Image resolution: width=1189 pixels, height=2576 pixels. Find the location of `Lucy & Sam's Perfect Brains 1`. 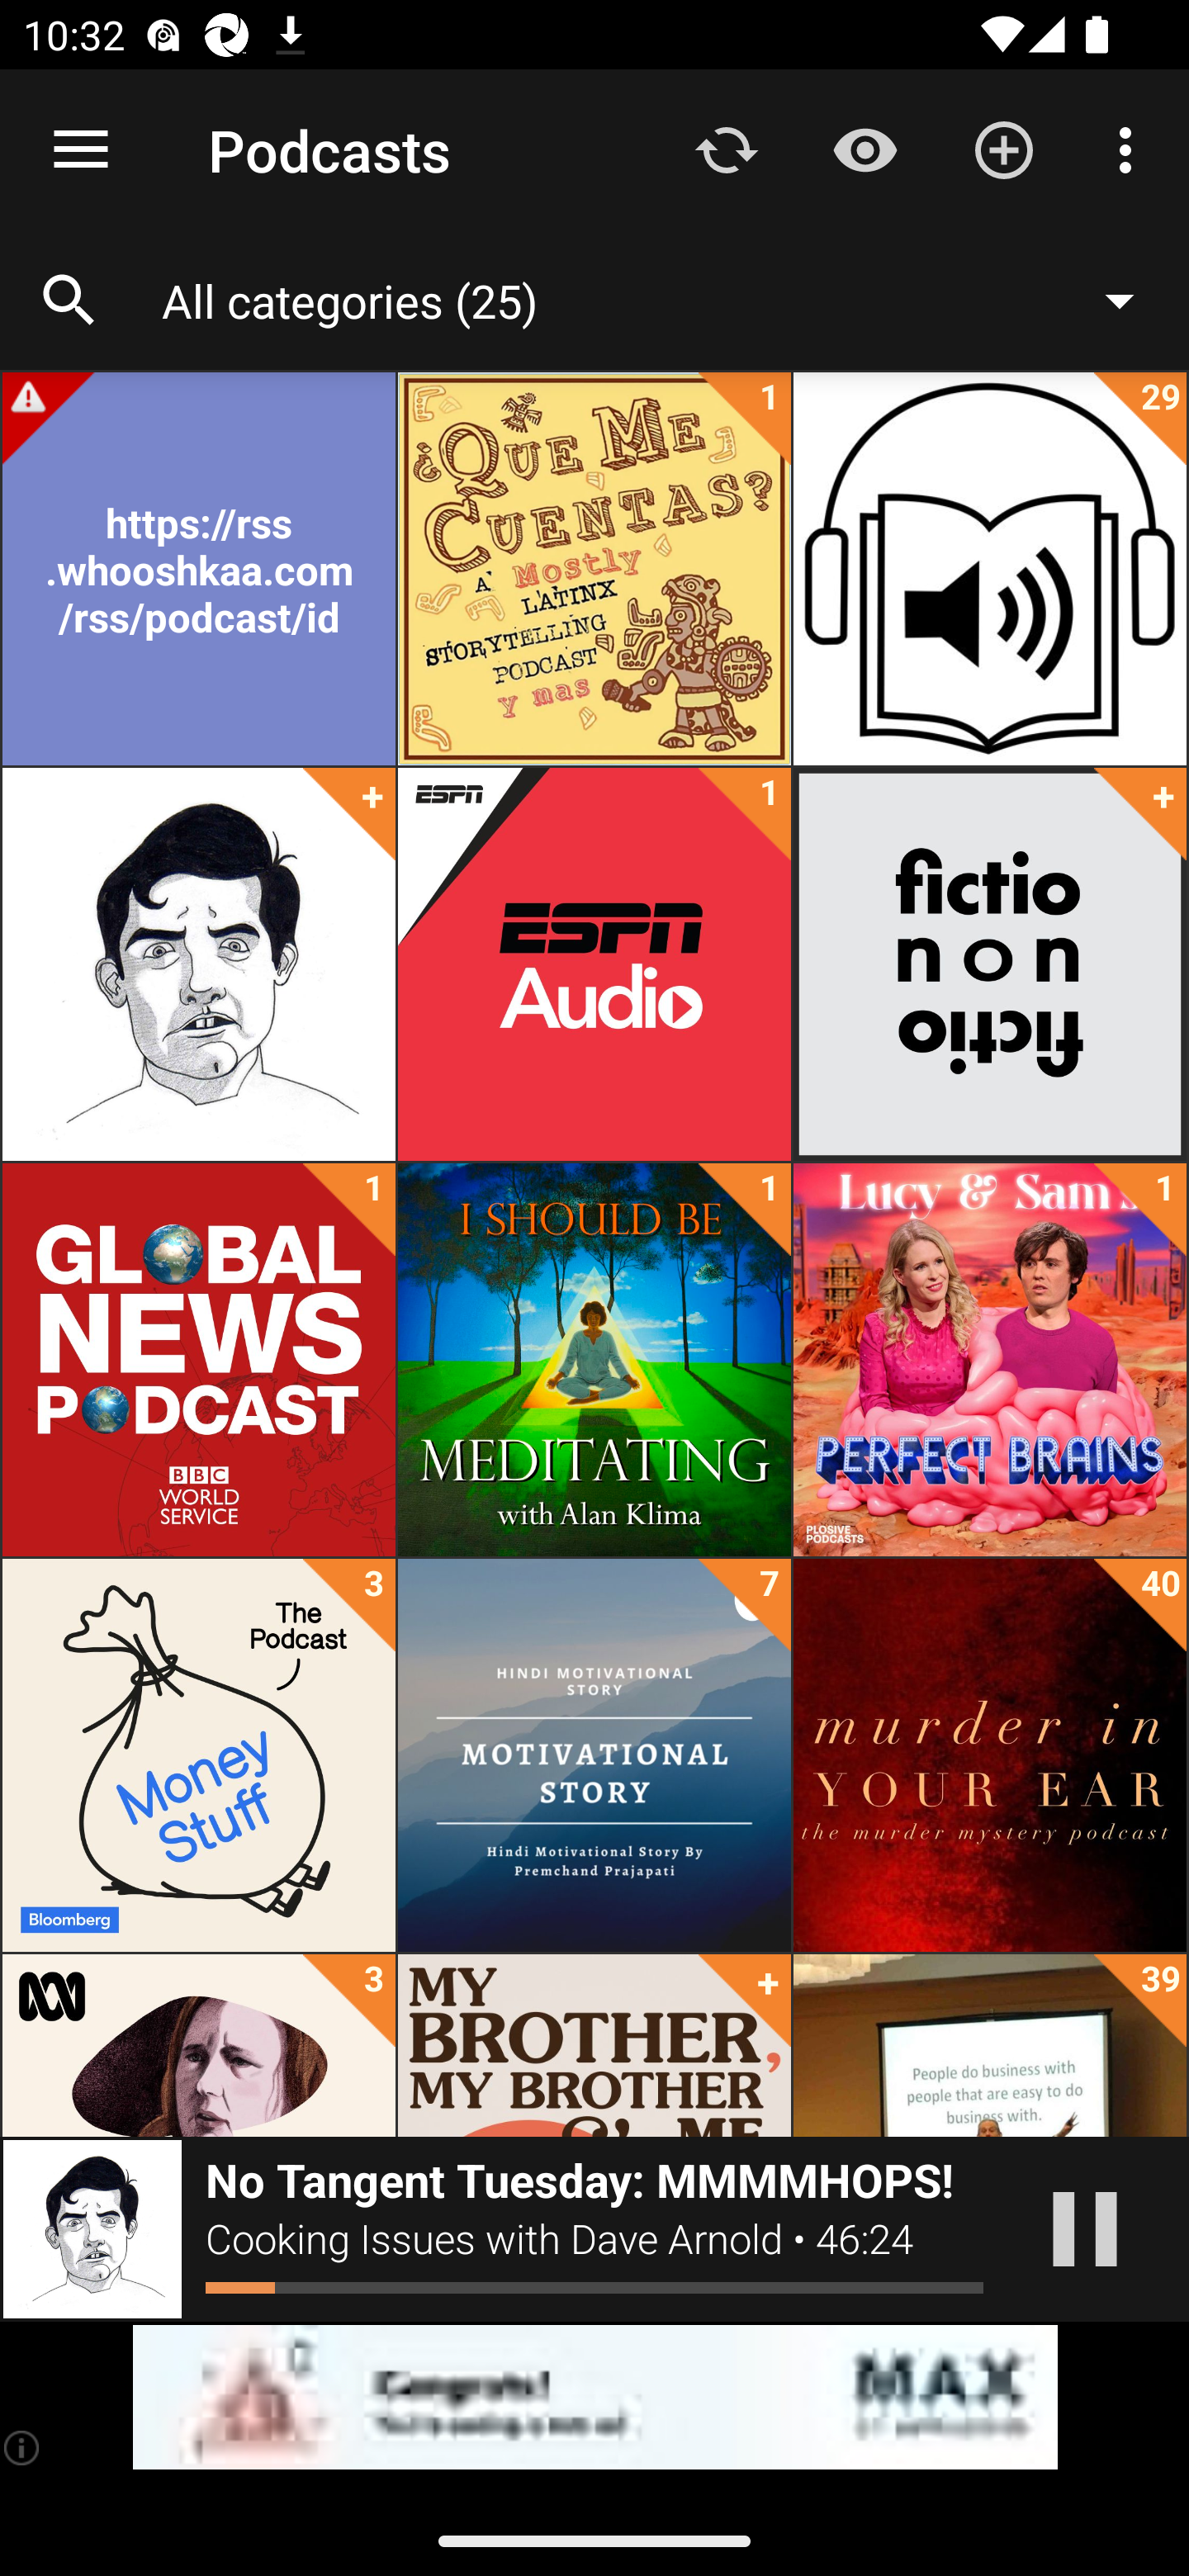

Lucy & Sam's Perfect Brains 1 is located at coordinates (989, 1360).